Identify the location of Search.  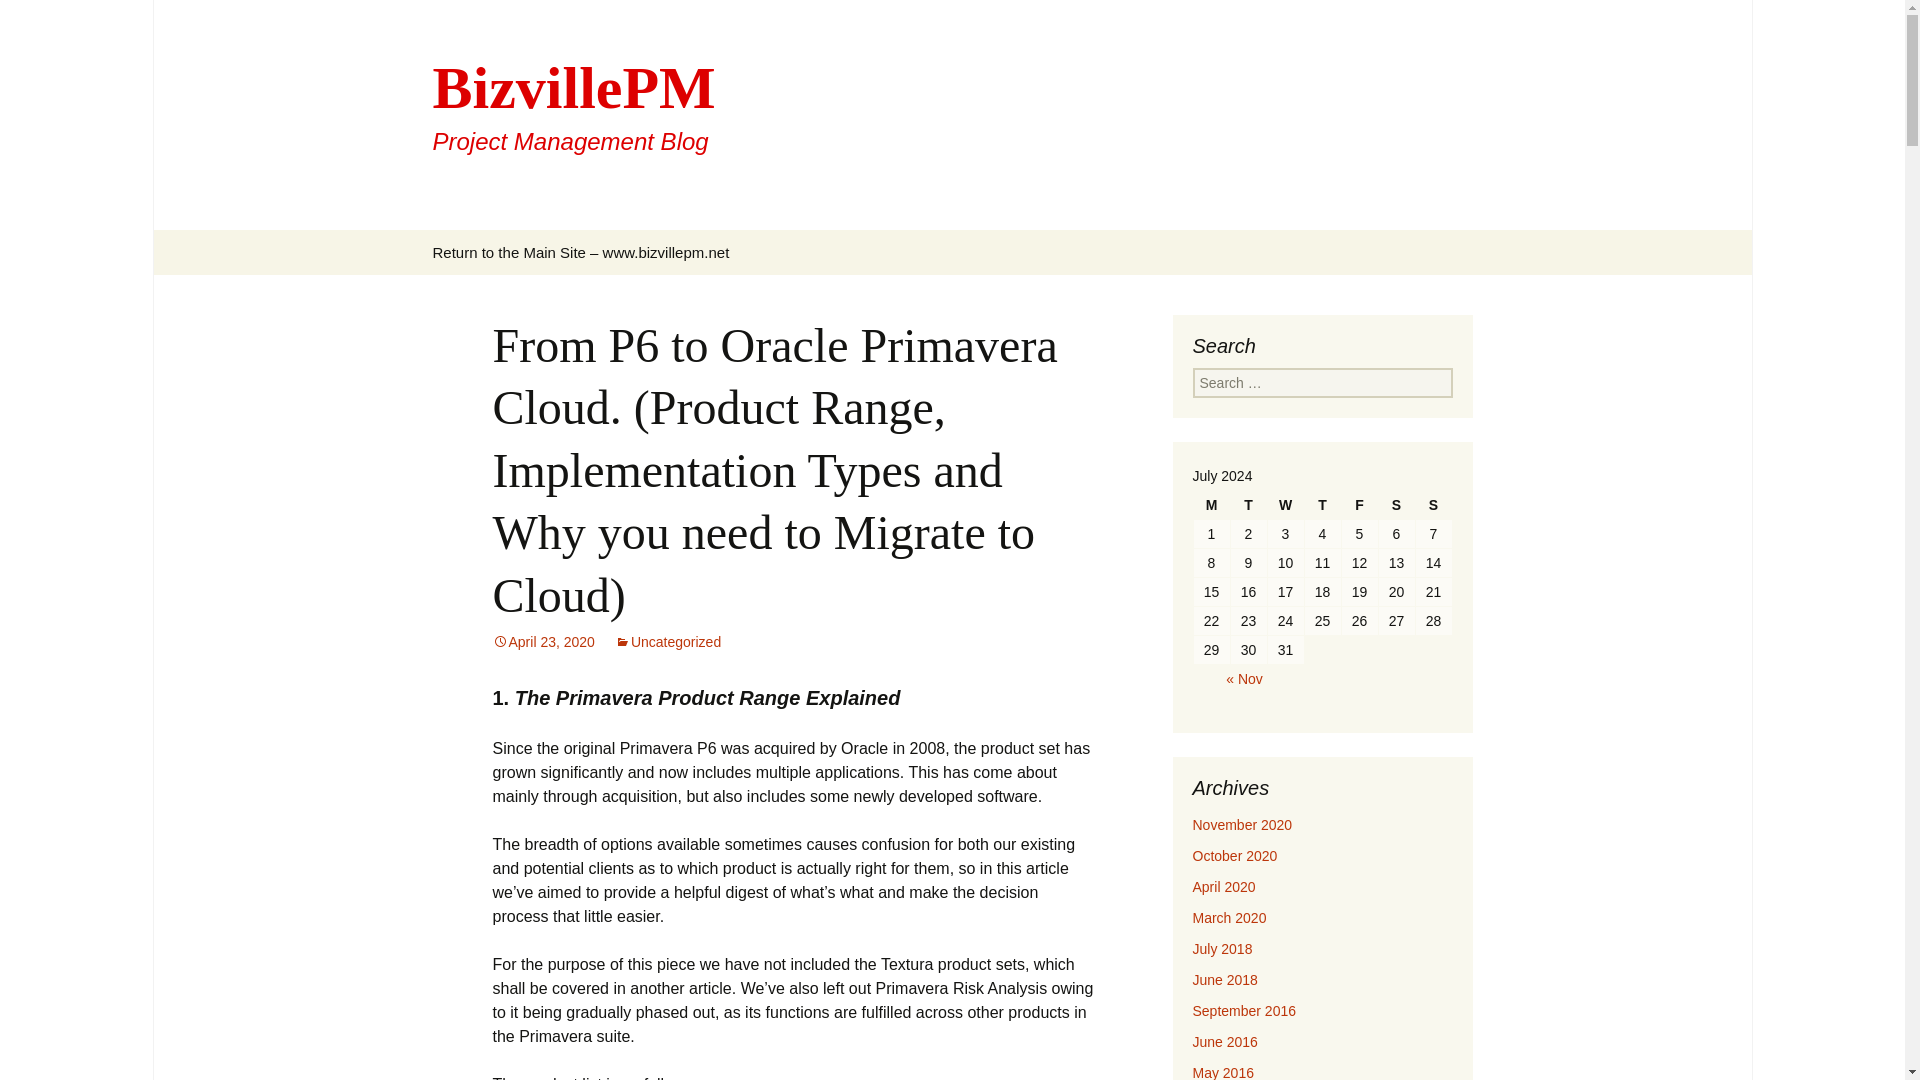
(1228, 918).